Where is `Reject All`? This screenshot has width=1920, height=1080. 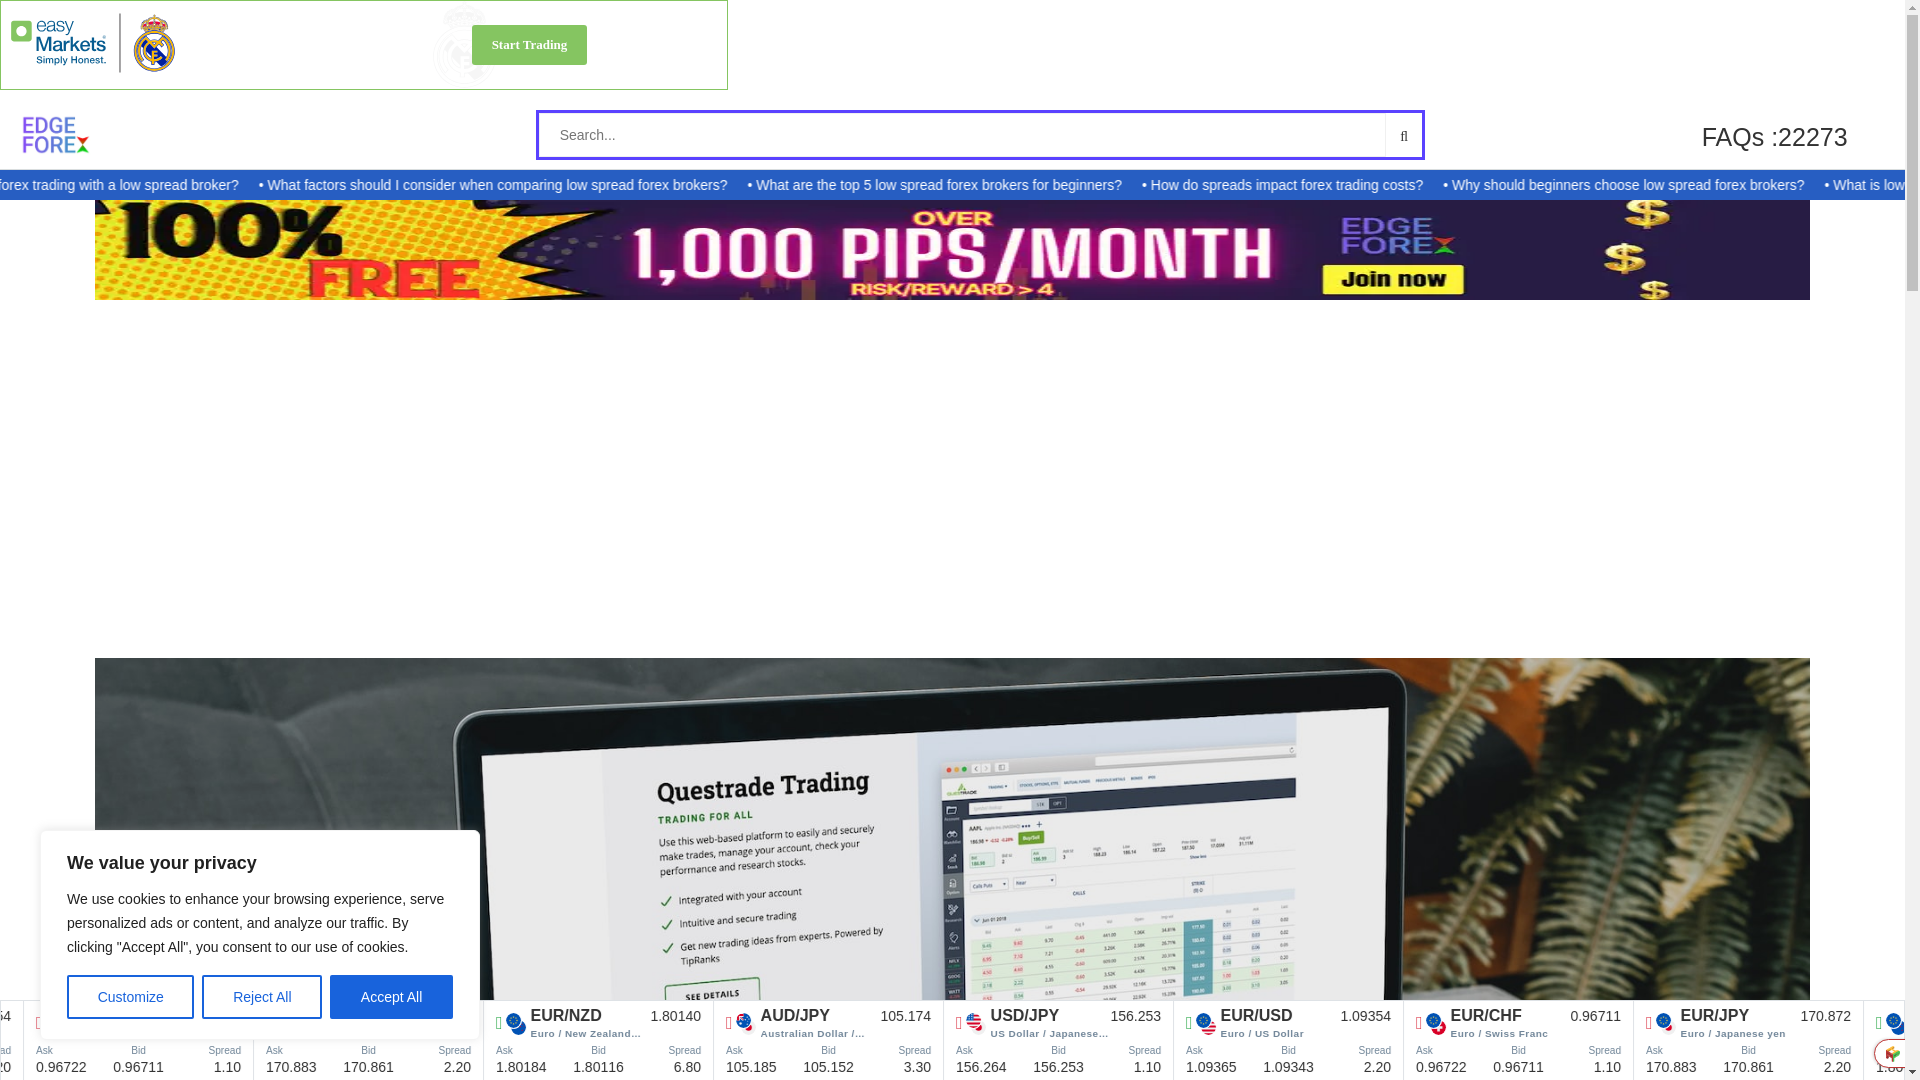 Reject All is located at coordinates (262, 997).